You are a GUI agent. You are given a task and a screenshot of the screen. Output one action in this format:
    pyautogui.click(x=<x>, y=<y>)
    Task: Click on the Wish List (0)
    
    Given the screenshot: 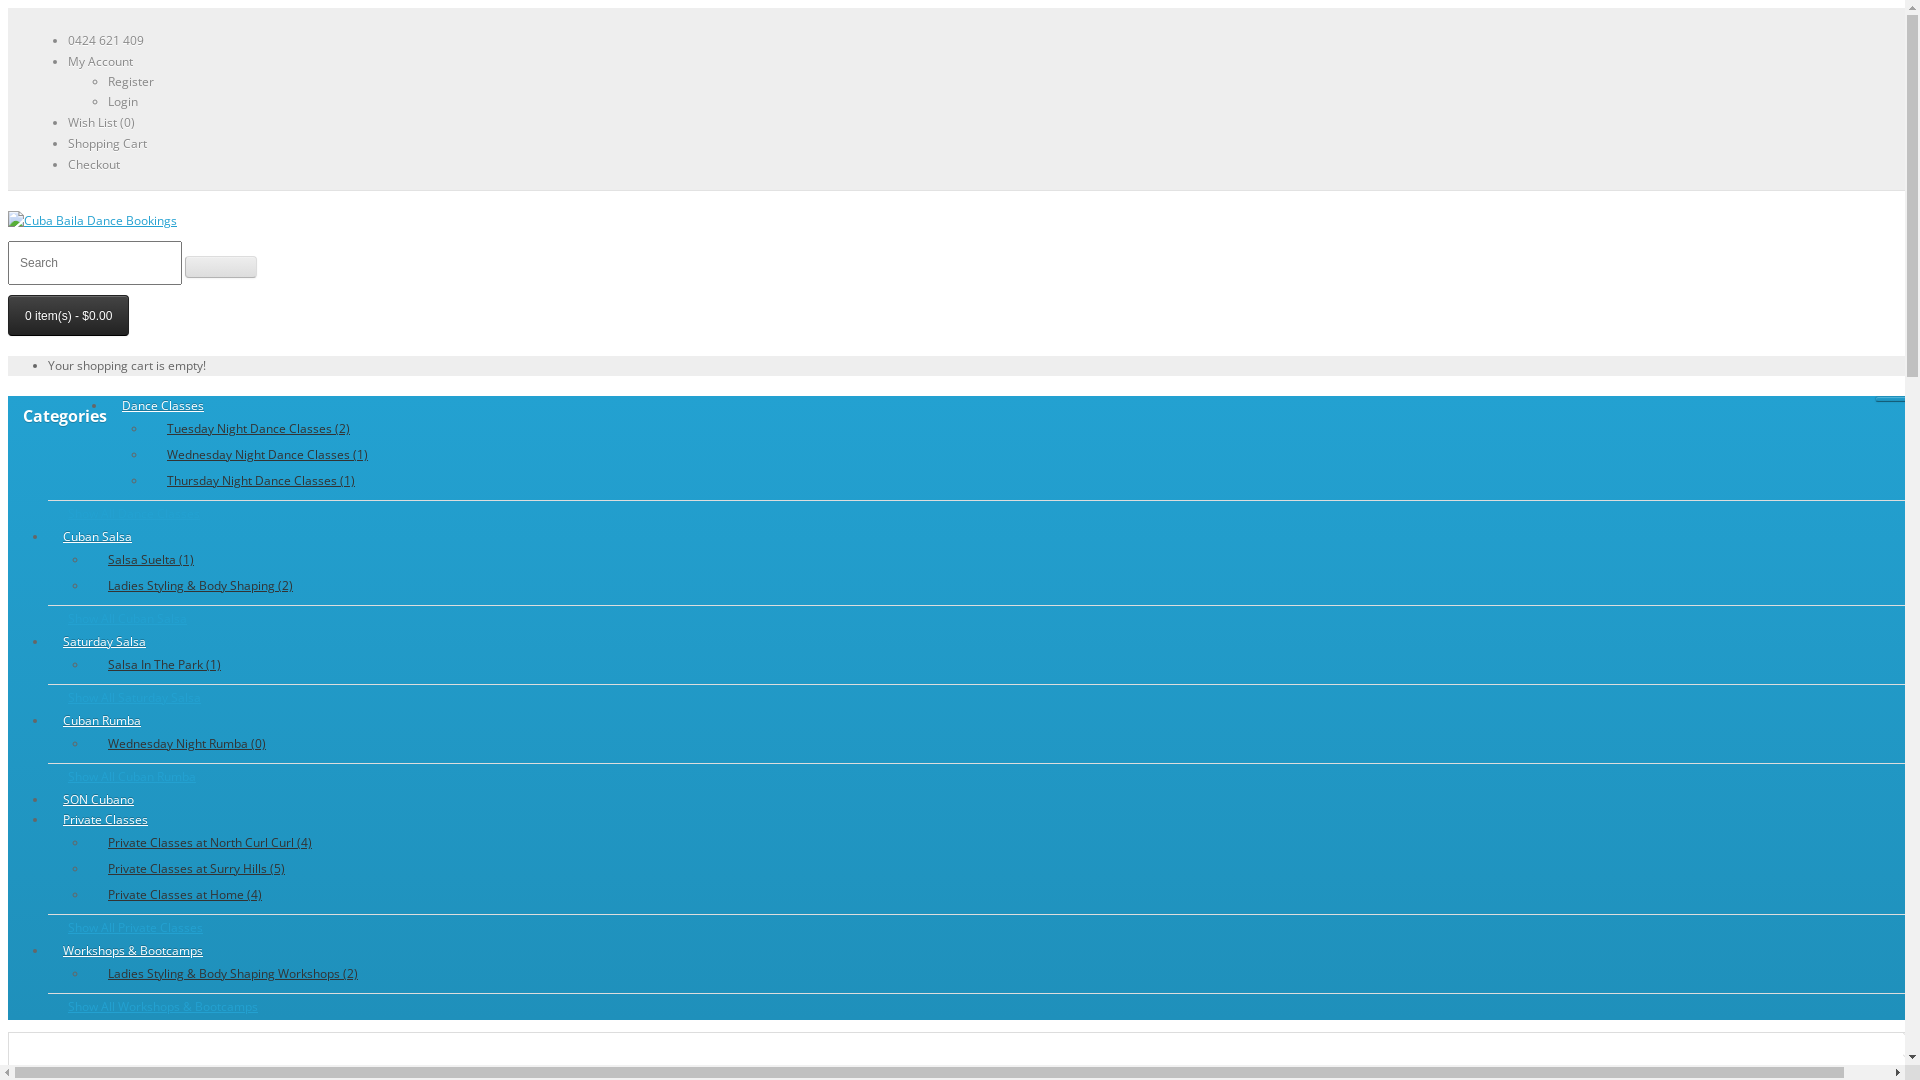 What is the action you would take?
    pyautogui.click(x=102, y=122)
    